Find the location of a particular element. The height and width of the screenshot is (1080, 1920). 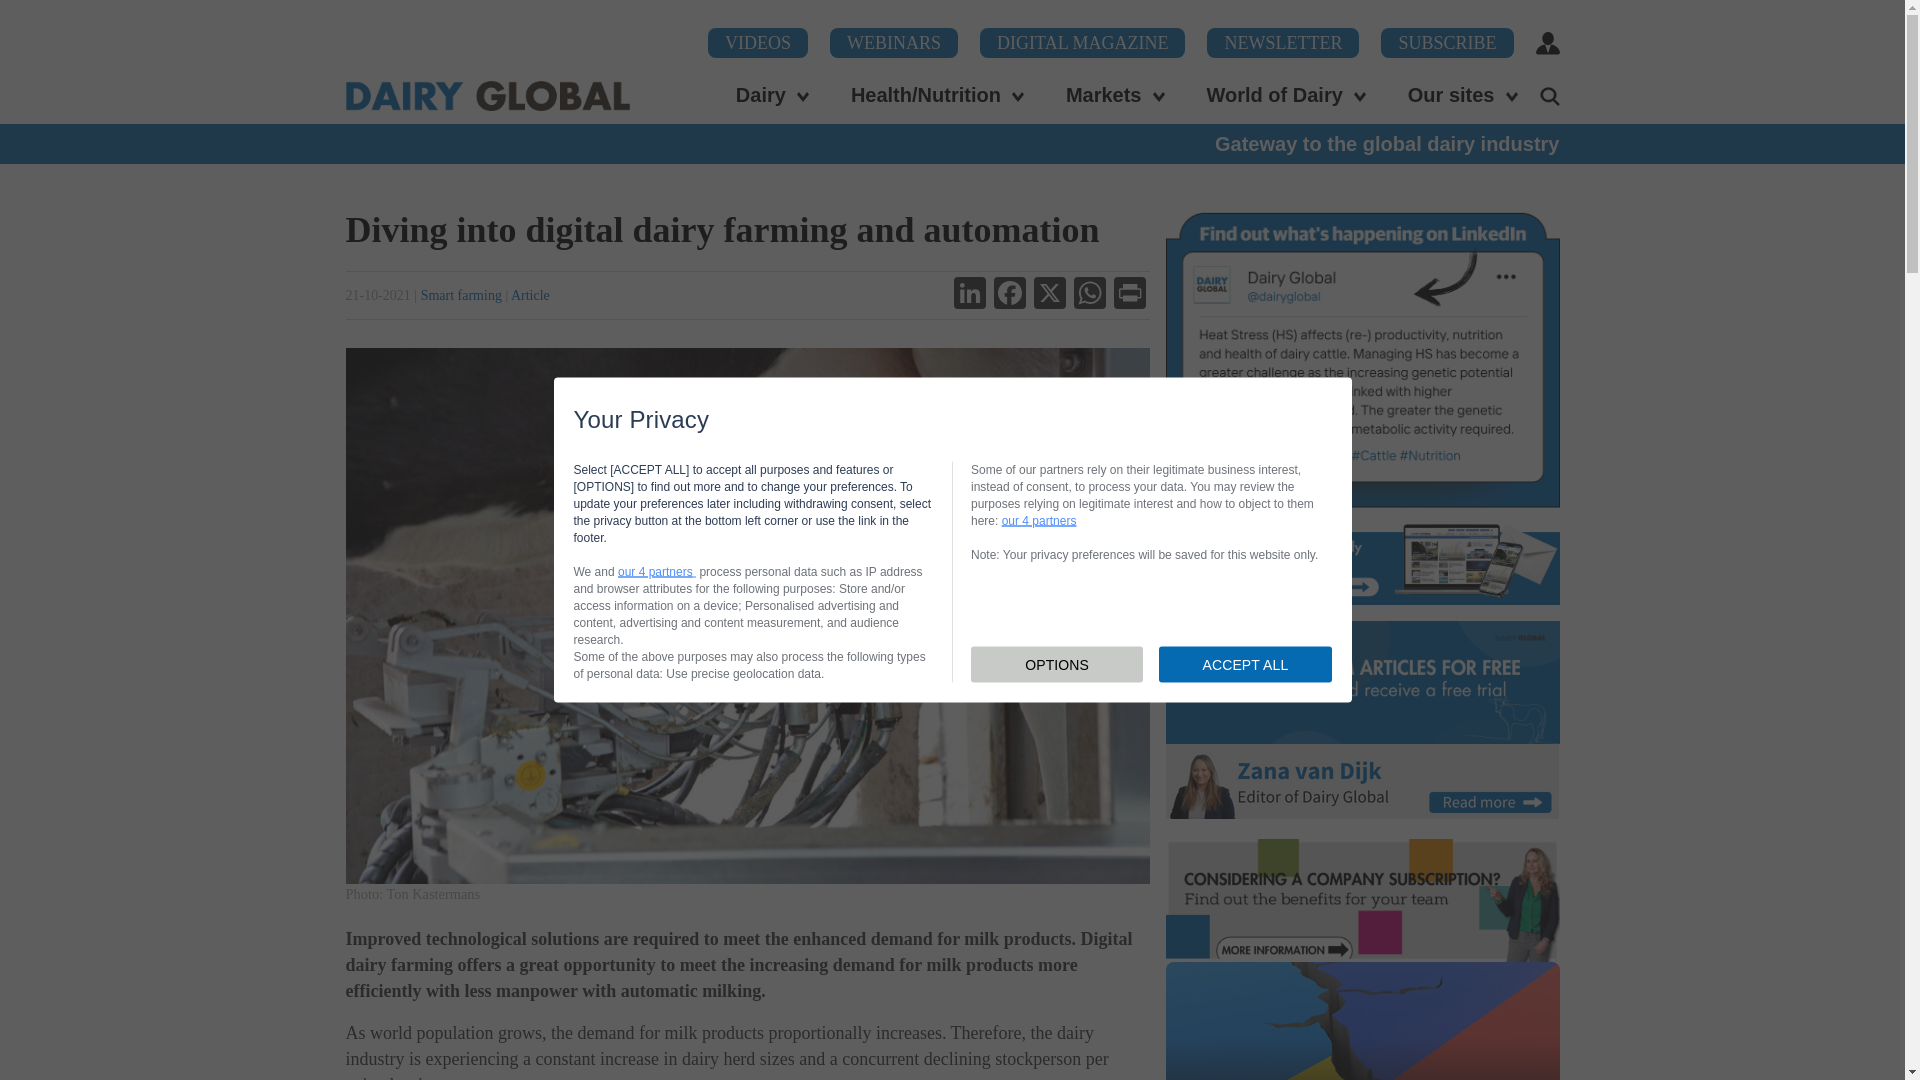

WEBINARS is located at coordinates (894, 43).